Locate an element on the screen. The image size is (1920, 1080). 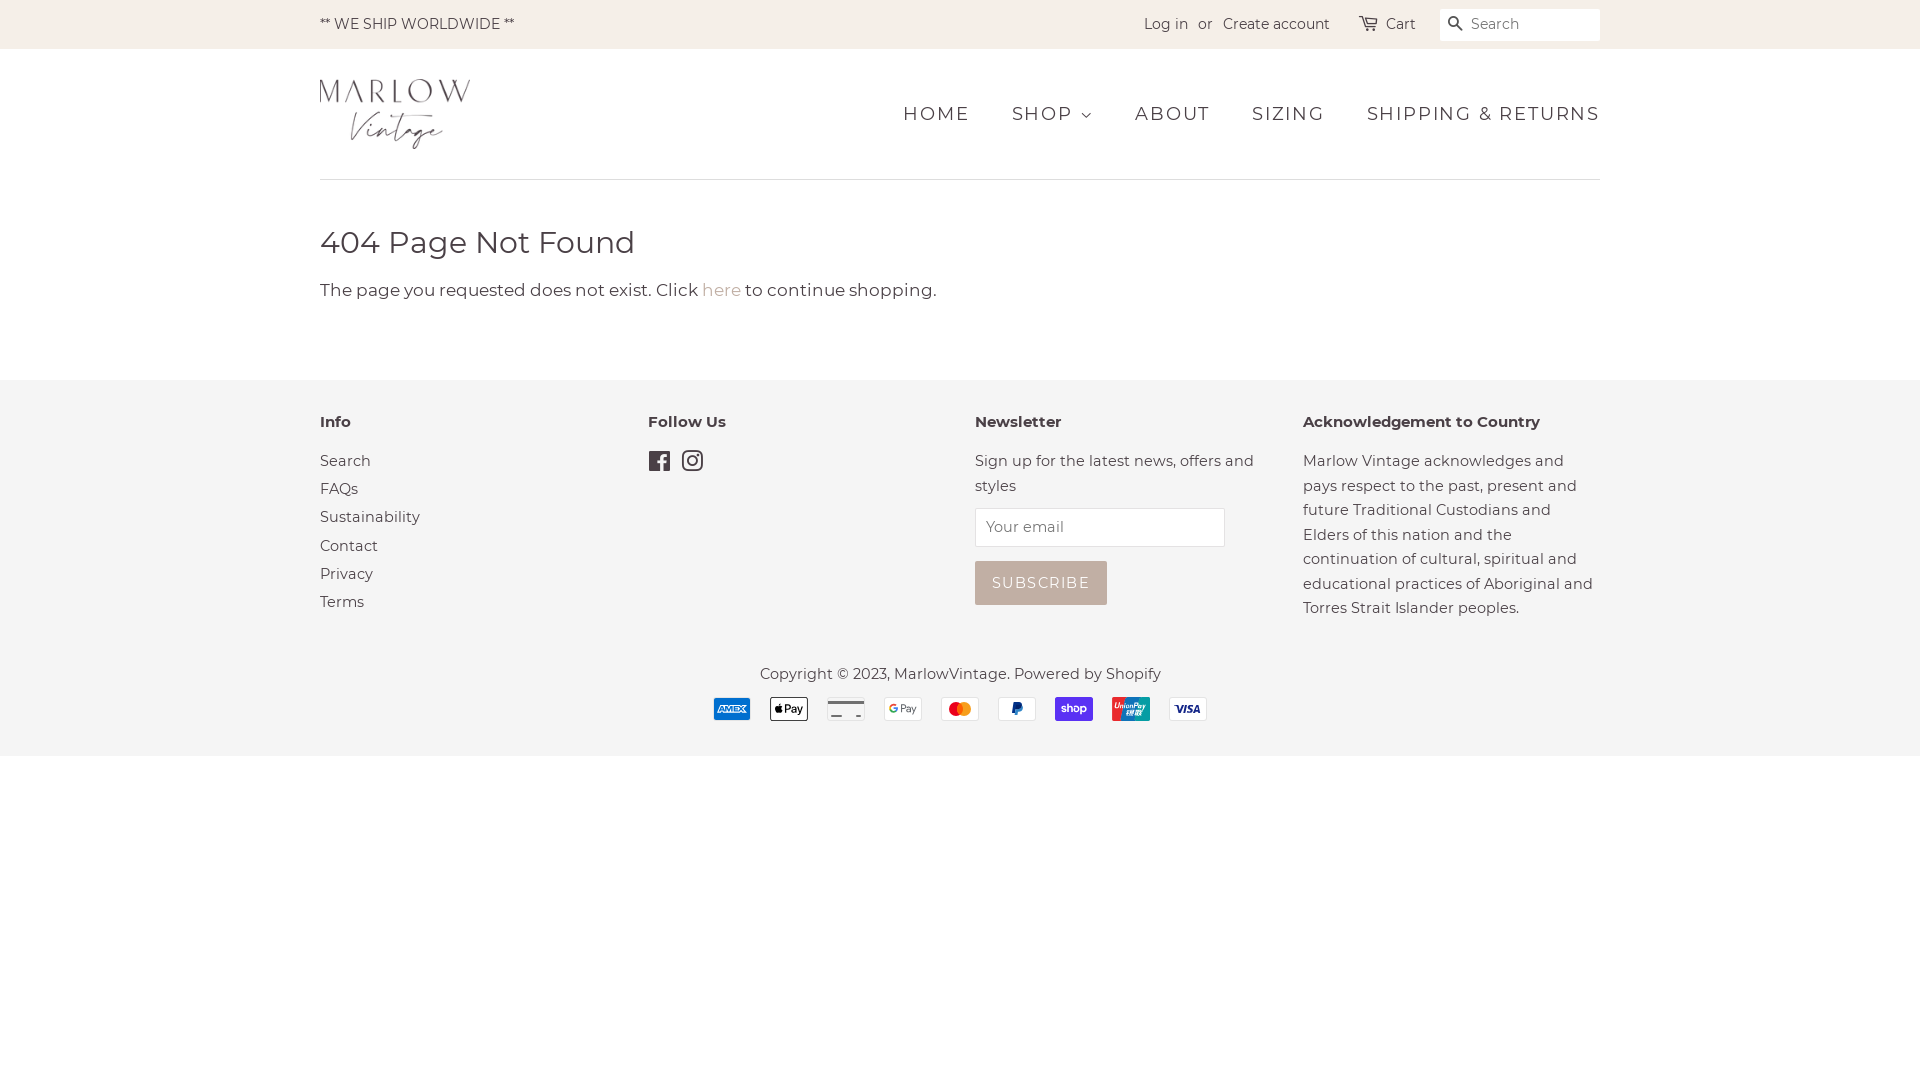
Powered by Shopify is located at coordinates (1087, 674).